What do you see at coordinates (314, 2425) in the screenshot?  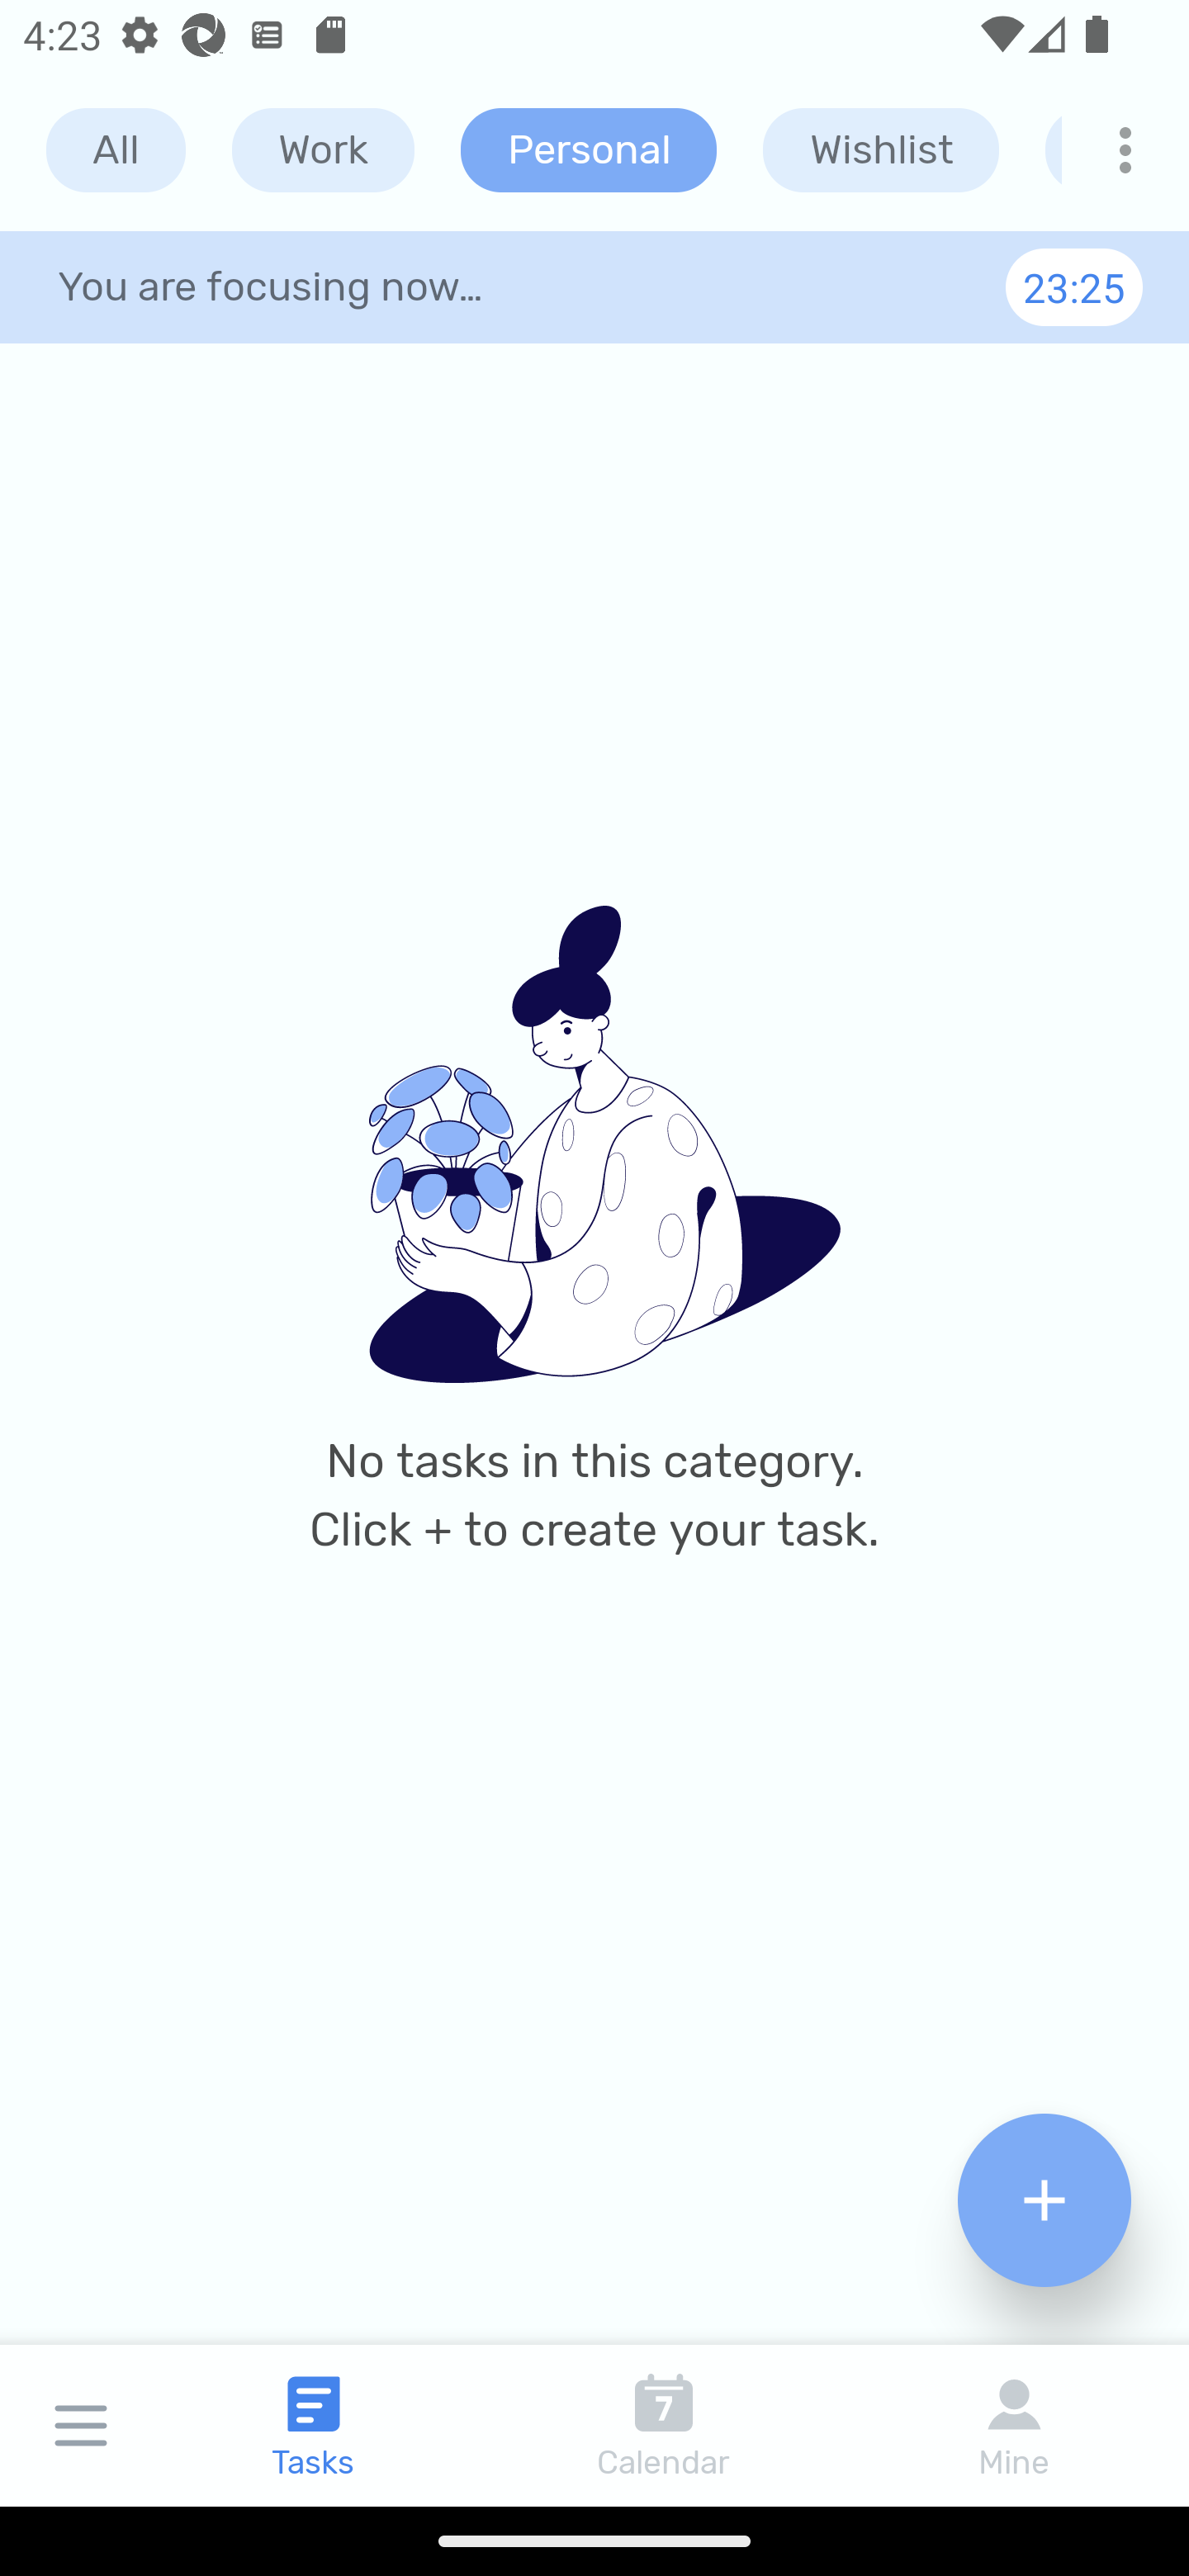 I see `Tasks` at bounding box center [314, 2425].